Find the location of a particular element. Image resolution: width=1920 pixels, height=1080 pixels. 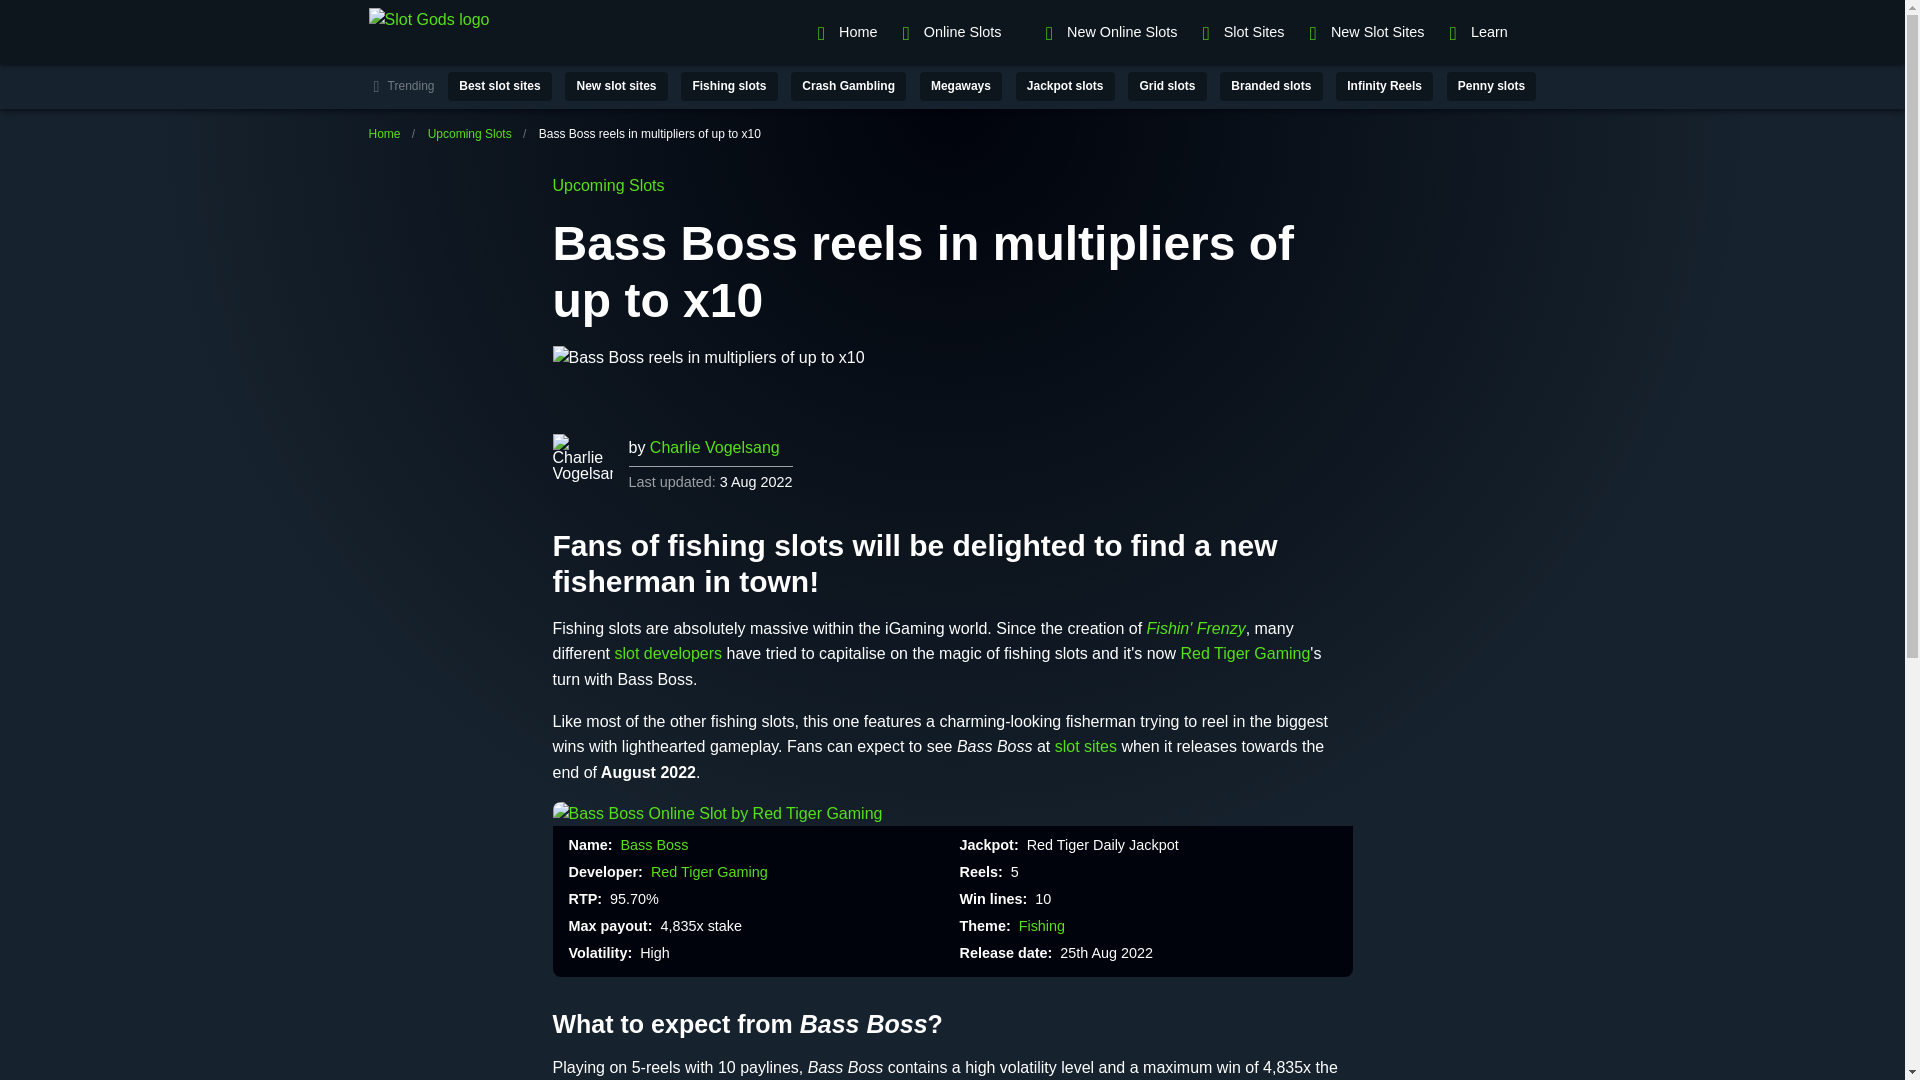

Upcoming Slots is located at coordinates (608, 186).